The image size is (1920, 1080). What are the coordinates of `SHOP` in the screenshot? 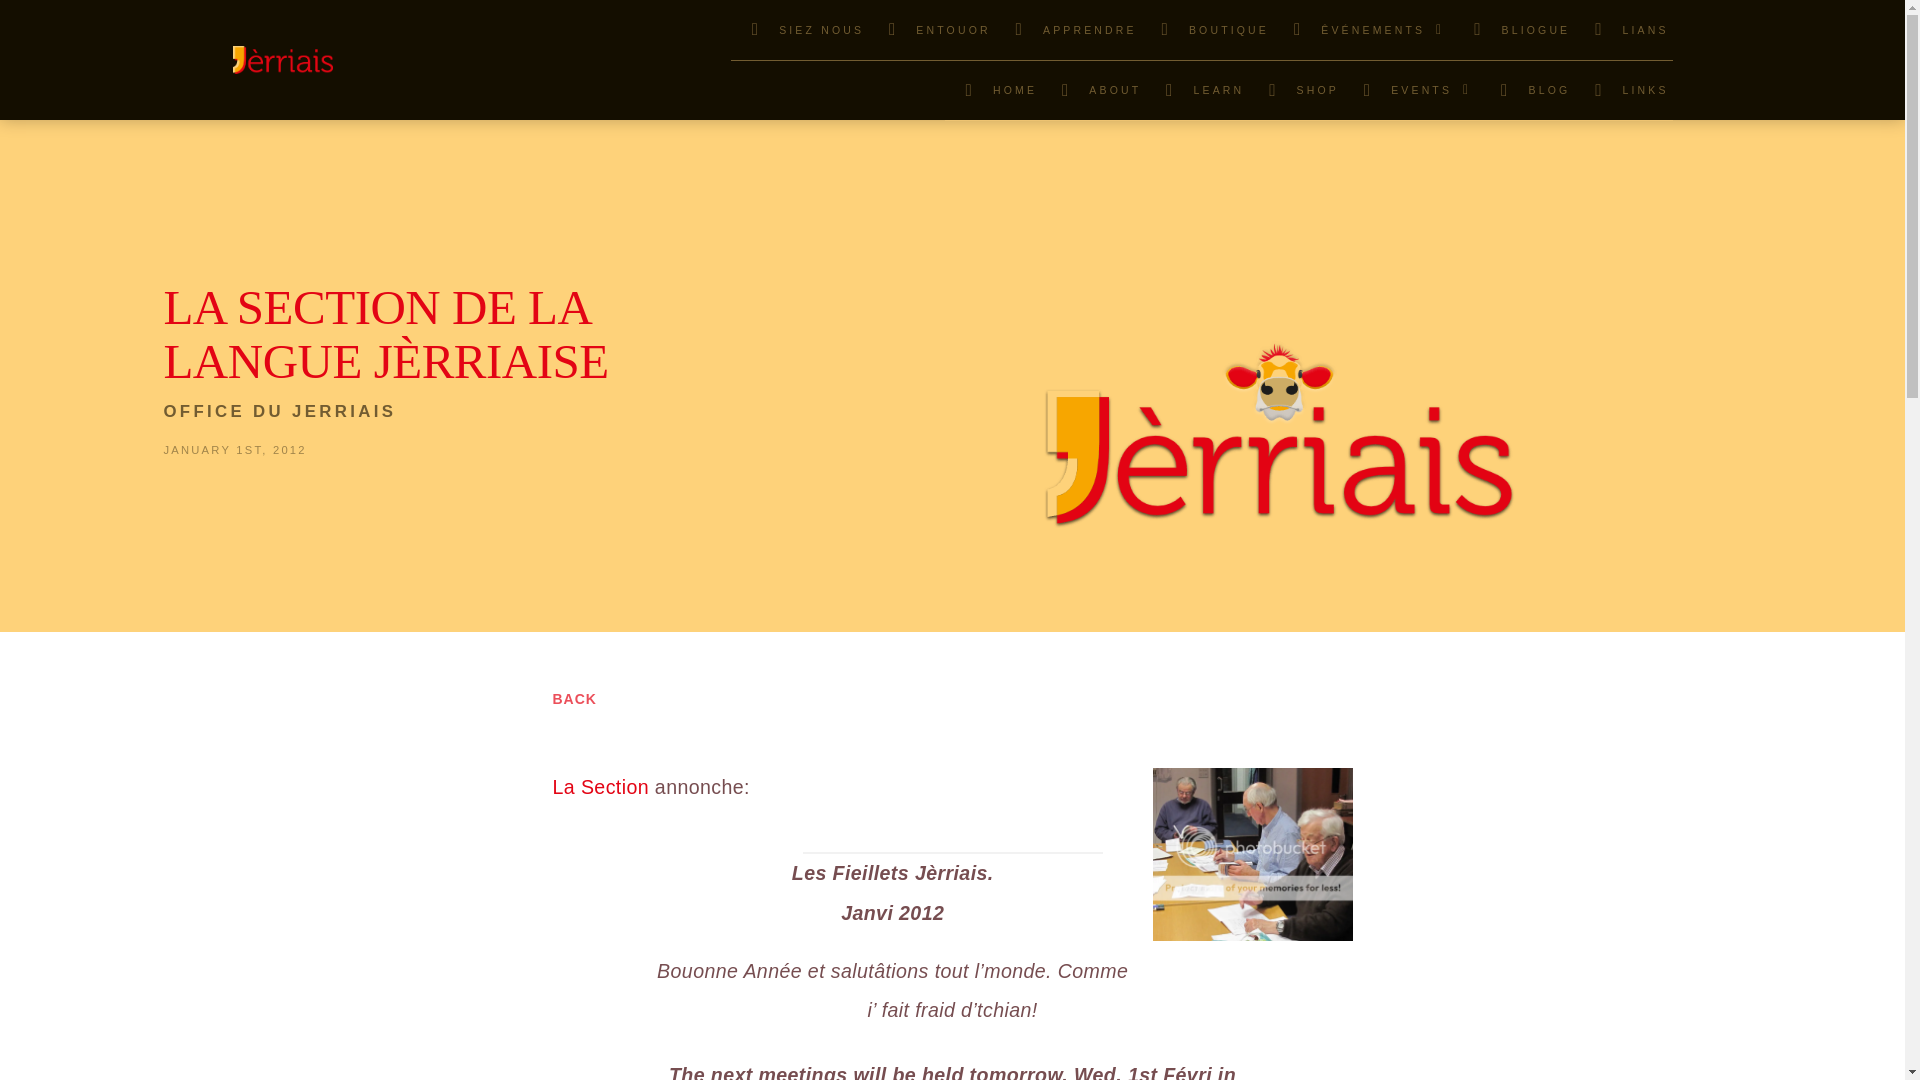 It's located at (1295, 90).